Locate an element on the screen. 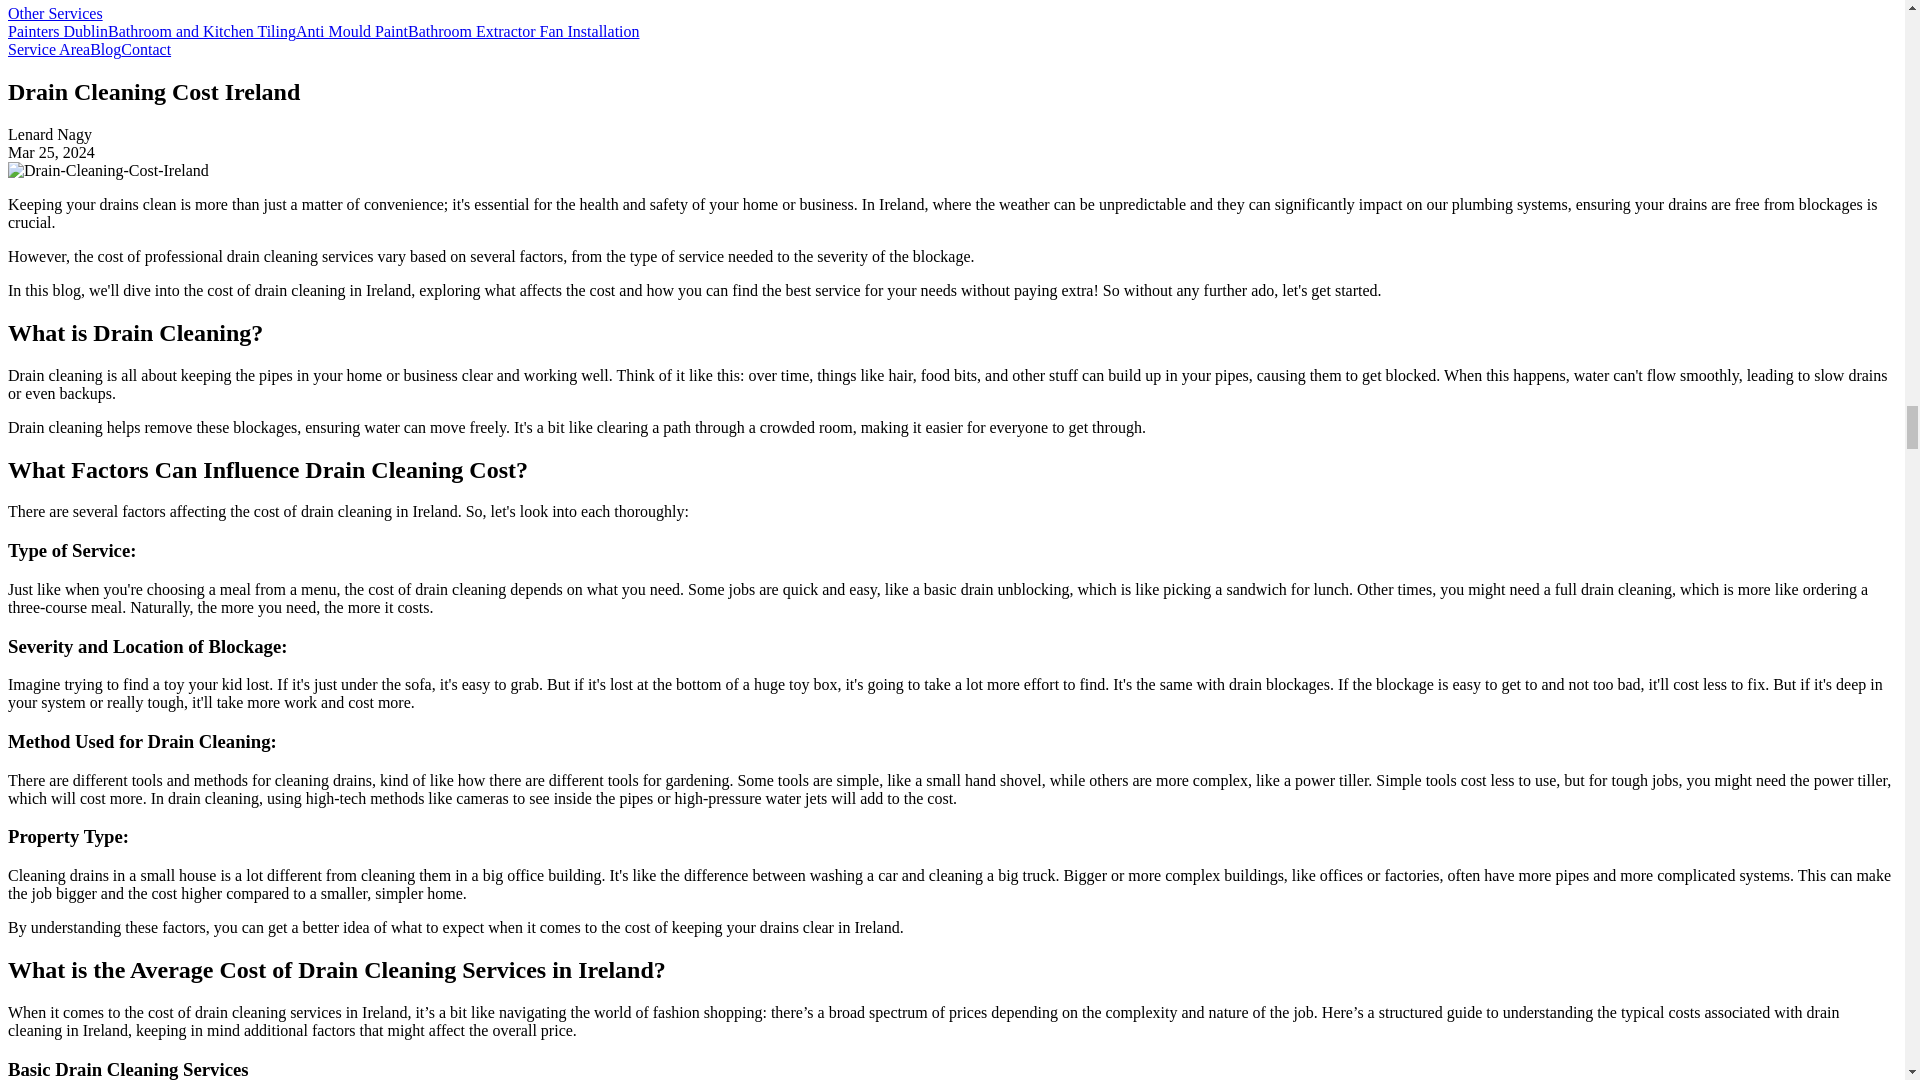 The height and width of the screenshot is (1080, 1920). Bathroom and Kitchen Tiling is located at coordinates (201, 30).